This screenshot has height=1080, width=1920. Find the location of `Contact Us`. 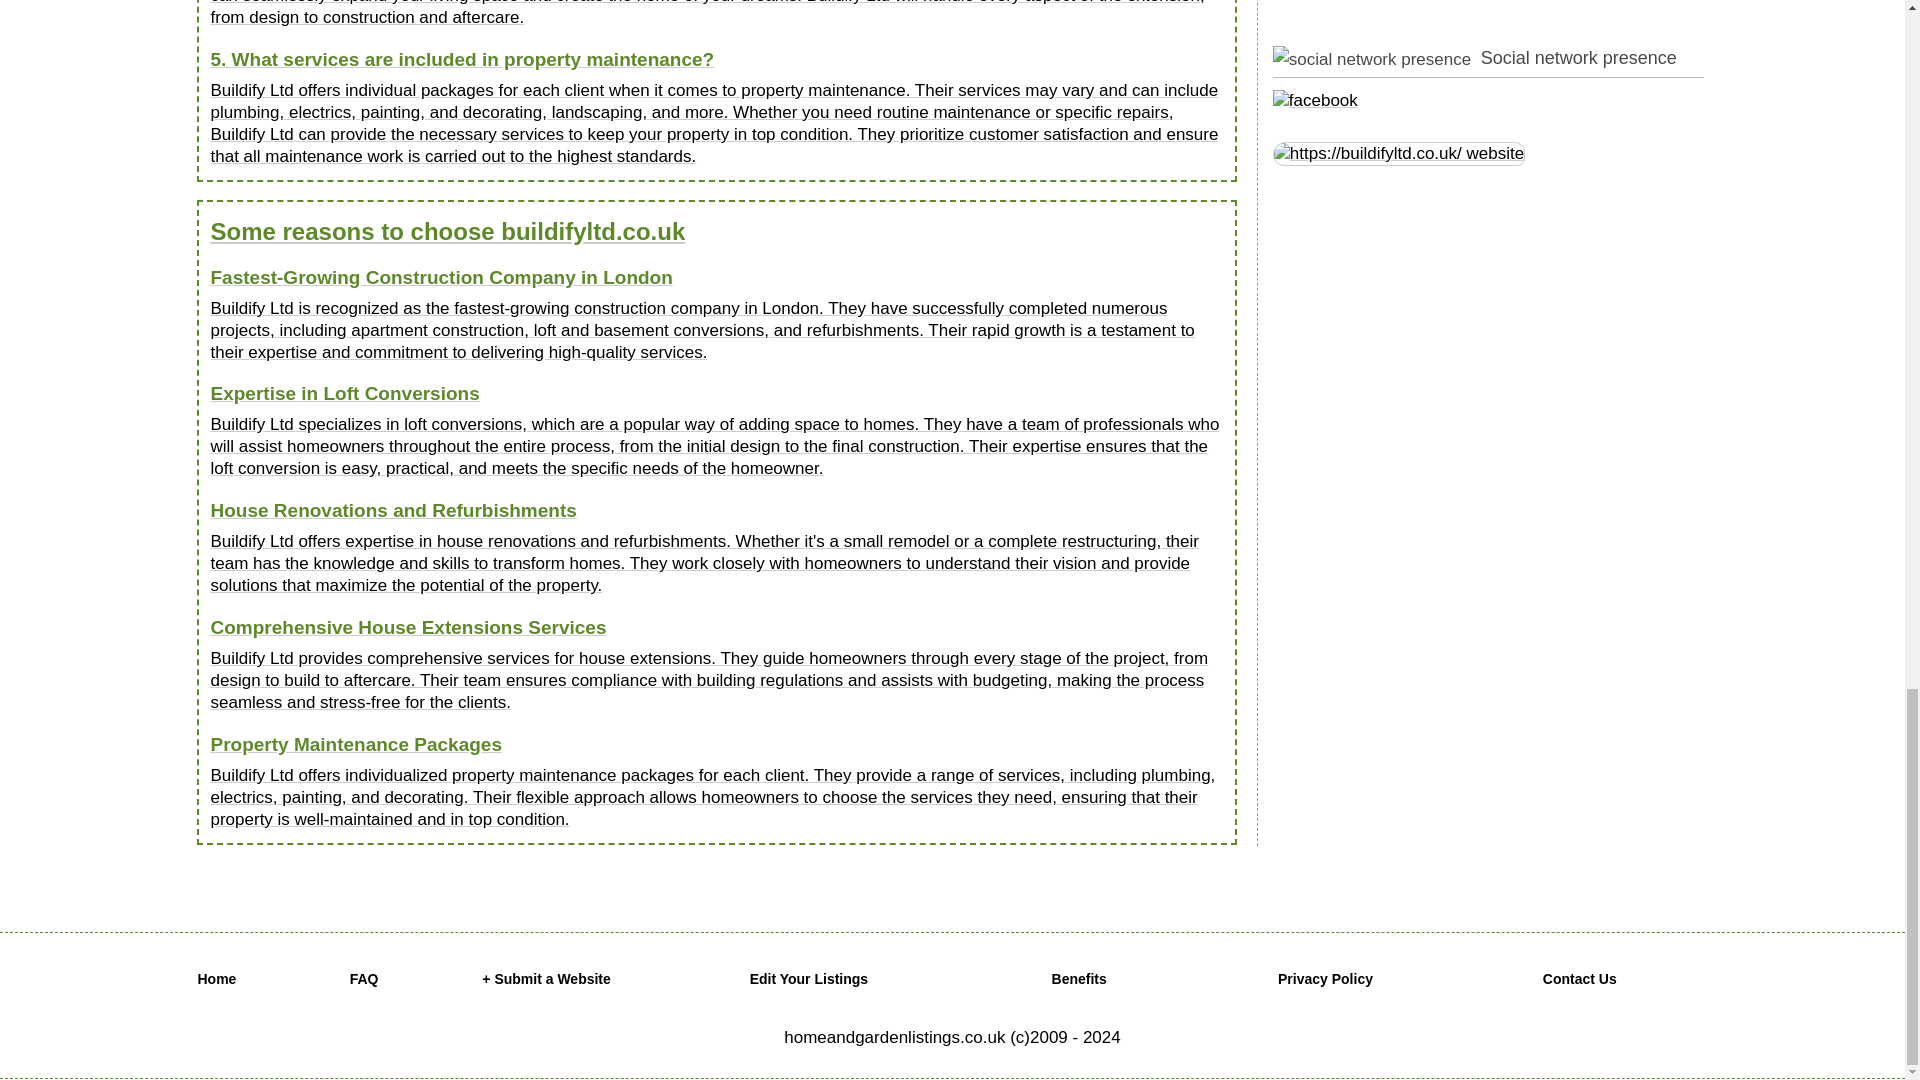

Contact Us is located at coordinates (1580, 978).